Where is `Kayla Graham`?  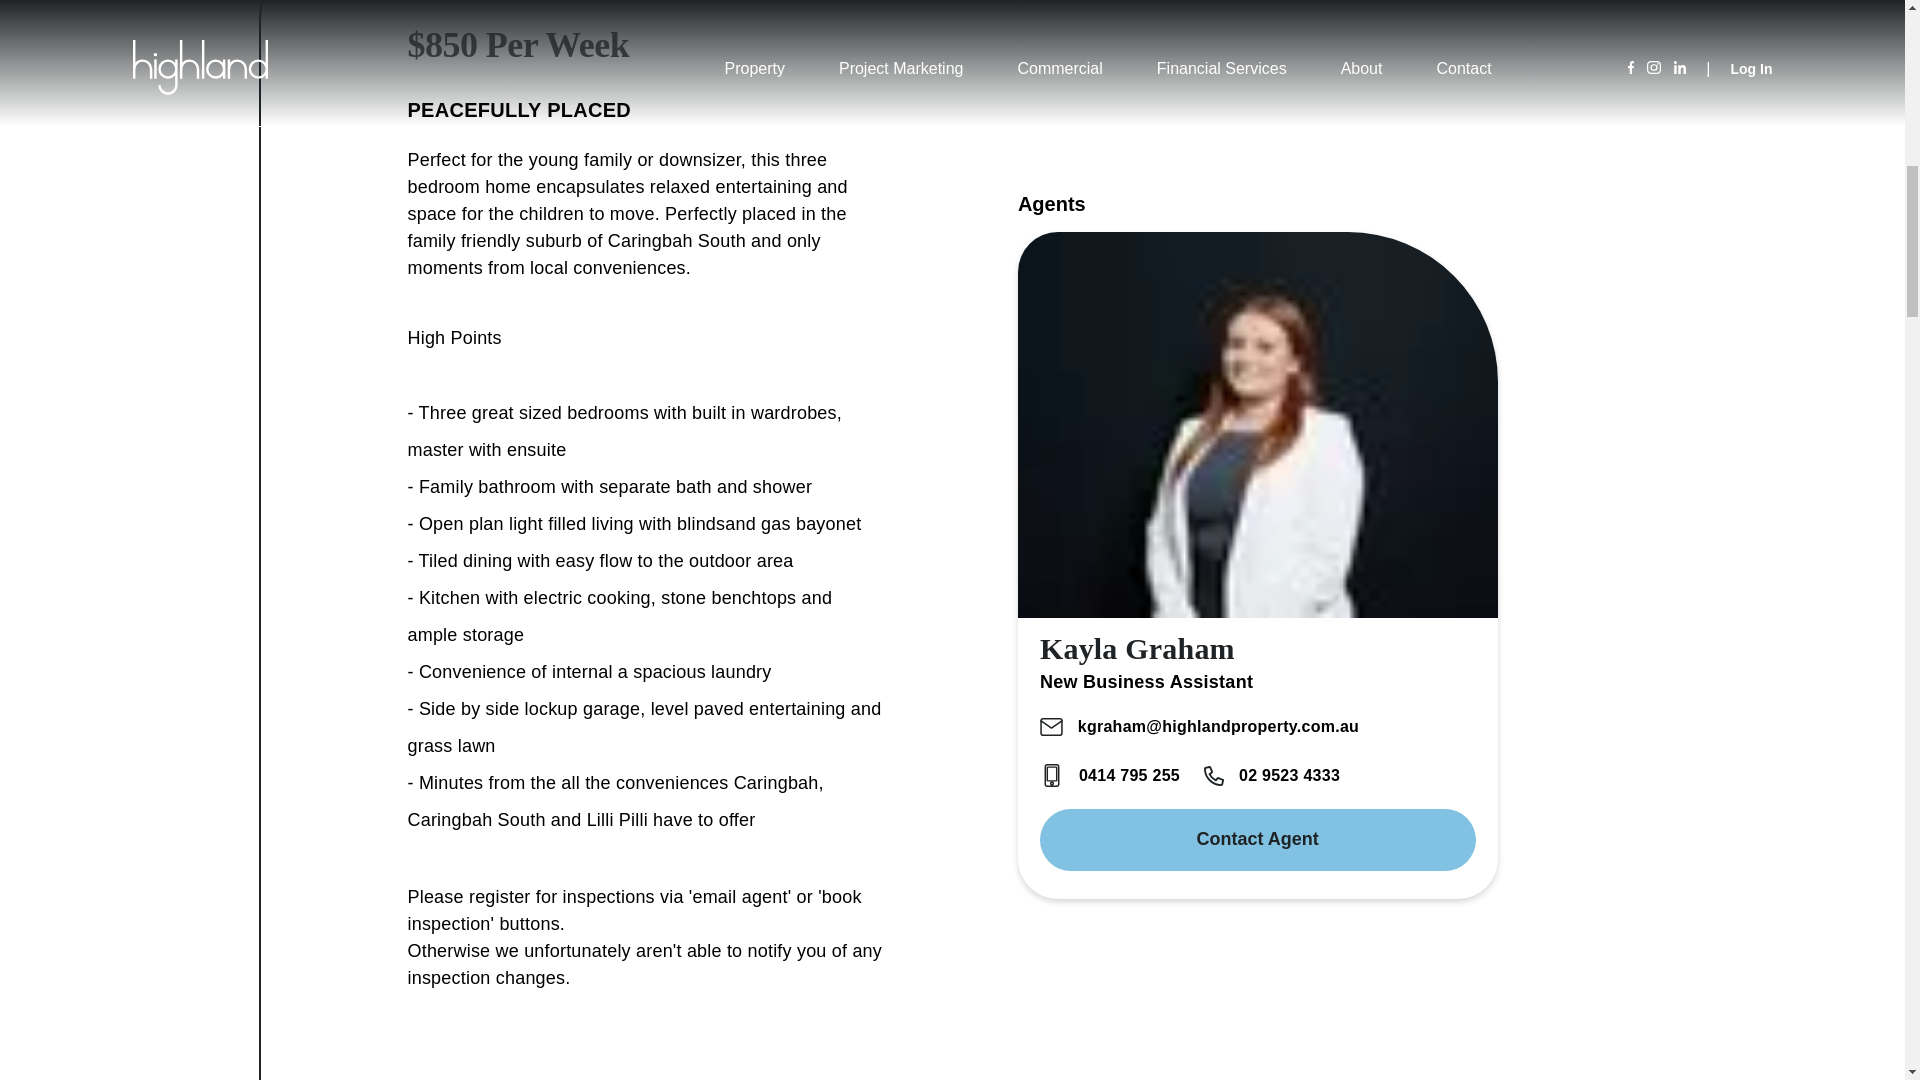 Kayla Graham is located at coordinates (1137, 648).